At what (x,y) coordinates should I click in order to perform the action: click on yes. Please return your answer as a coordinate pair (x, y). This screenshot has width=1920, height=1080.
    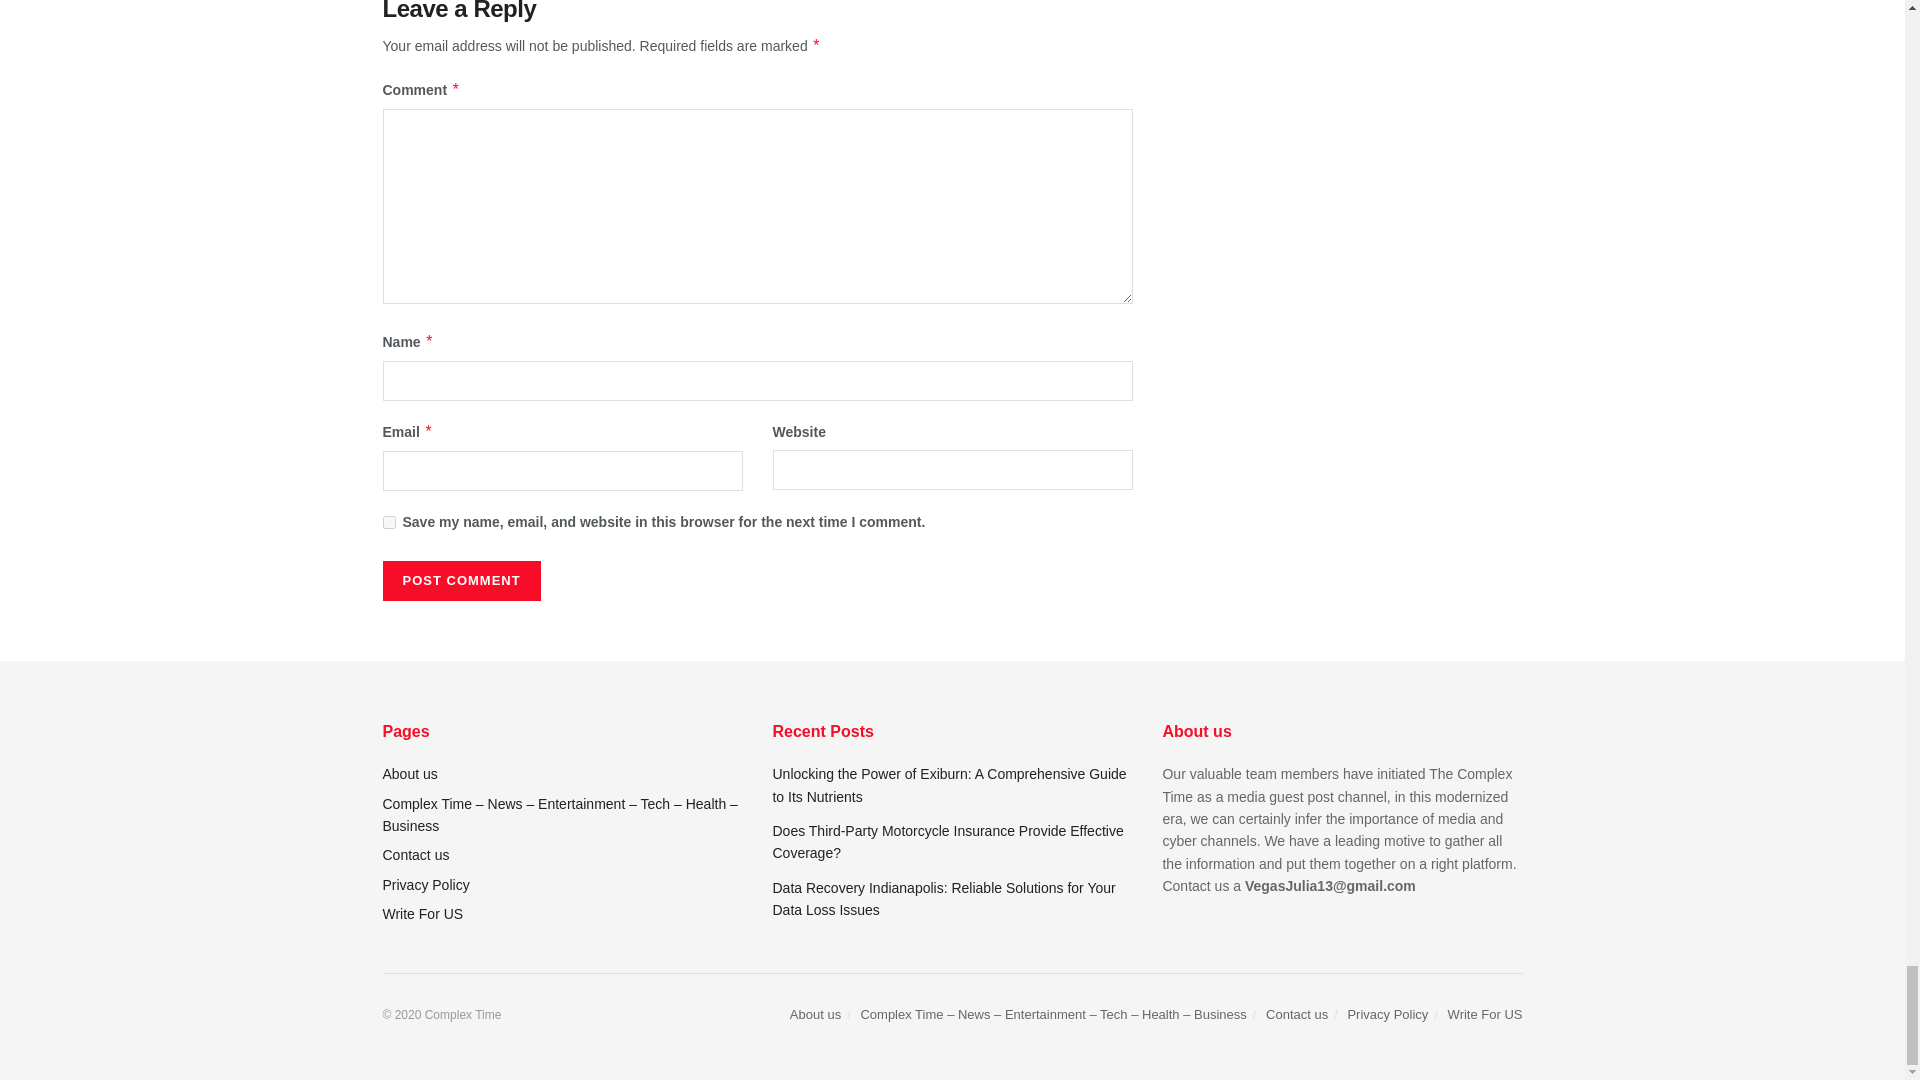
    Looking at the image, I should click on (388, 522).